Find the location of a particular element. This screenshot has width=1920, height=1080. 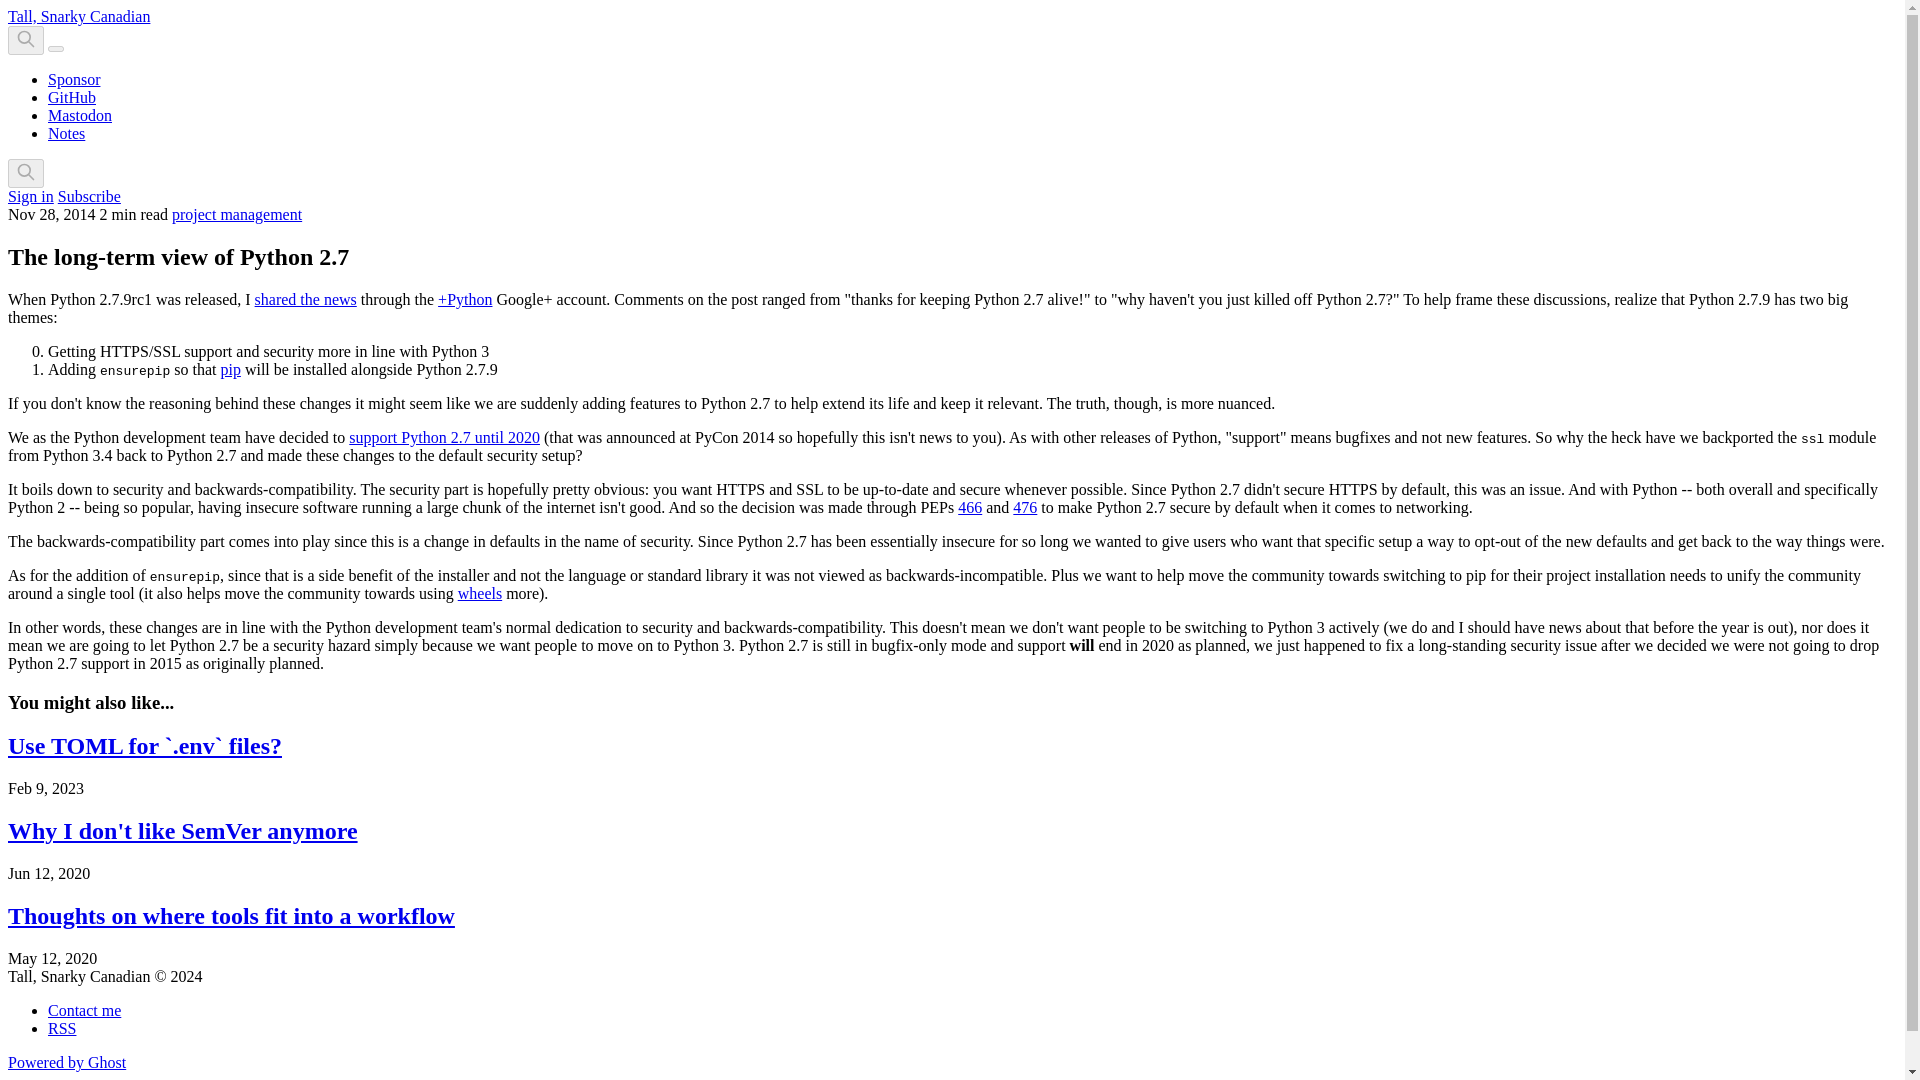

Contact me is located at coordinates (84, 1010).